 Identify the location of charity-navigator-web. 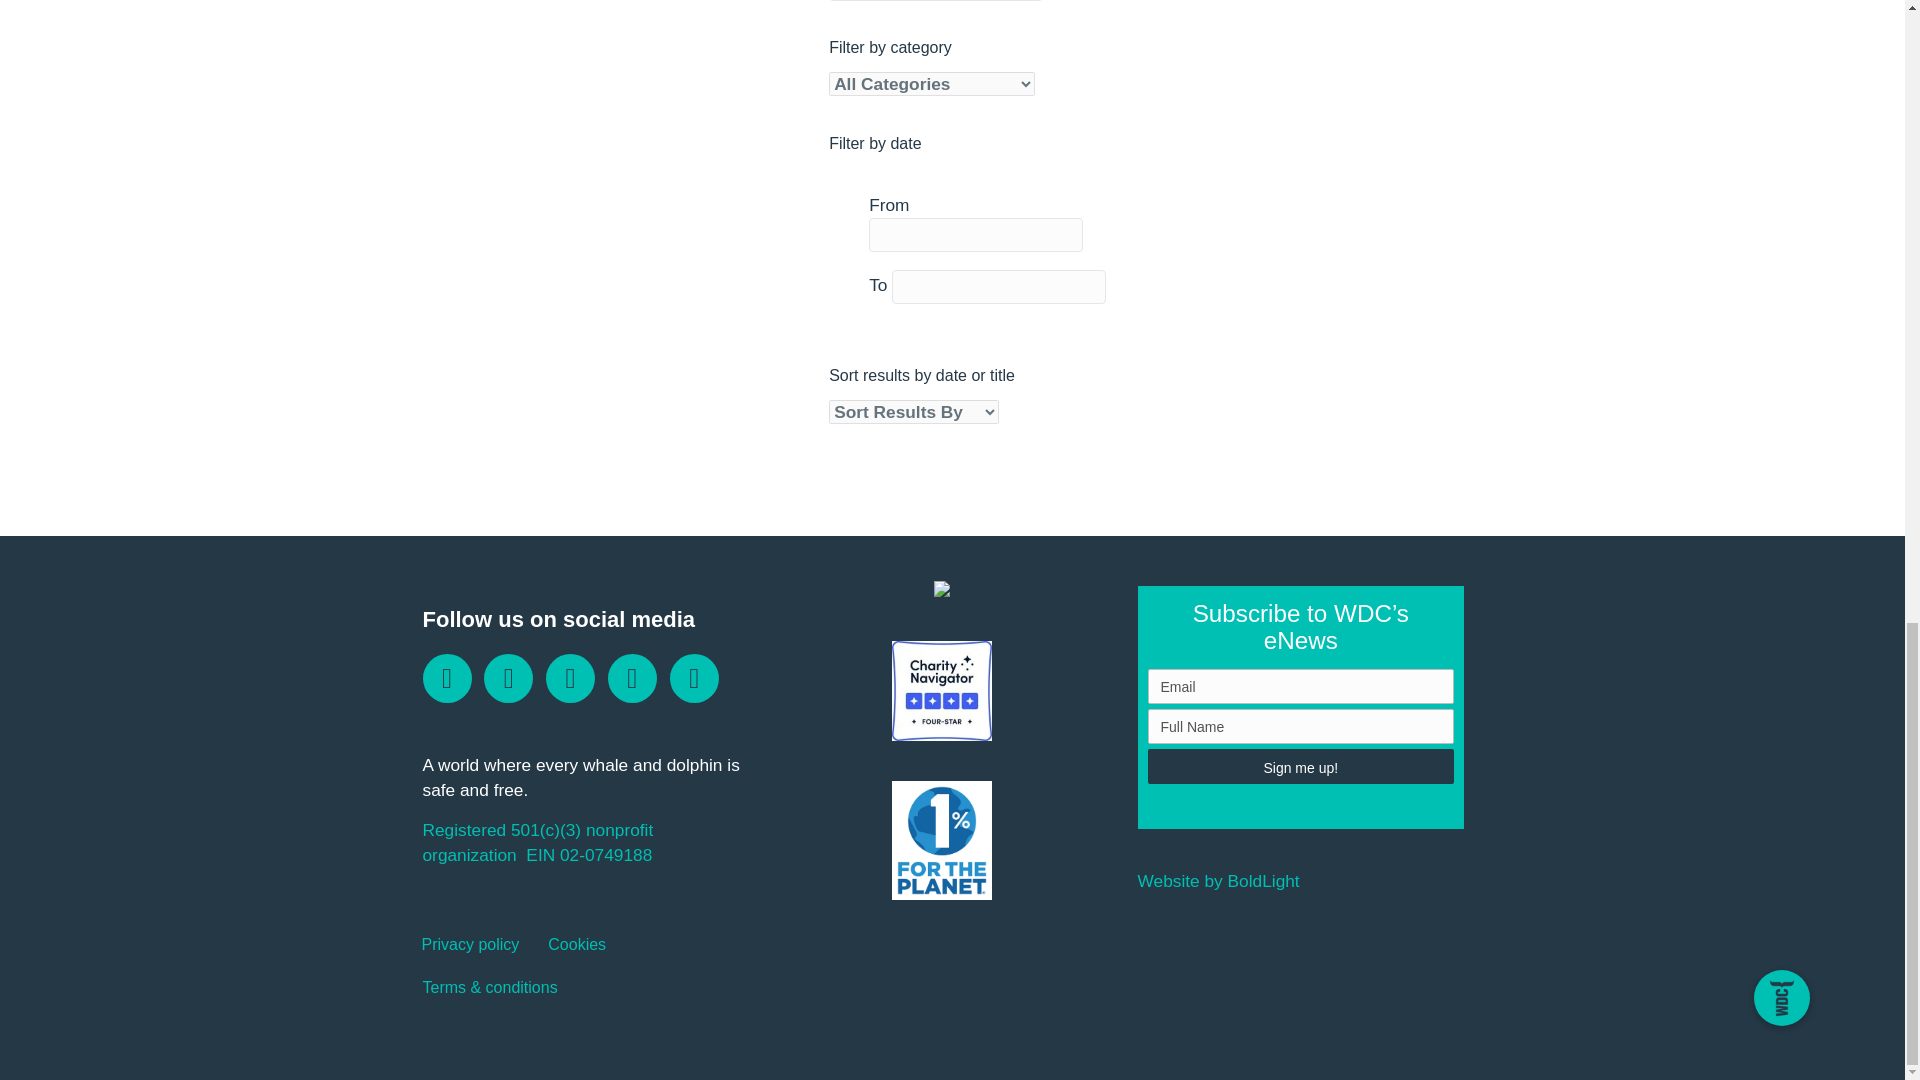
(942, 690).